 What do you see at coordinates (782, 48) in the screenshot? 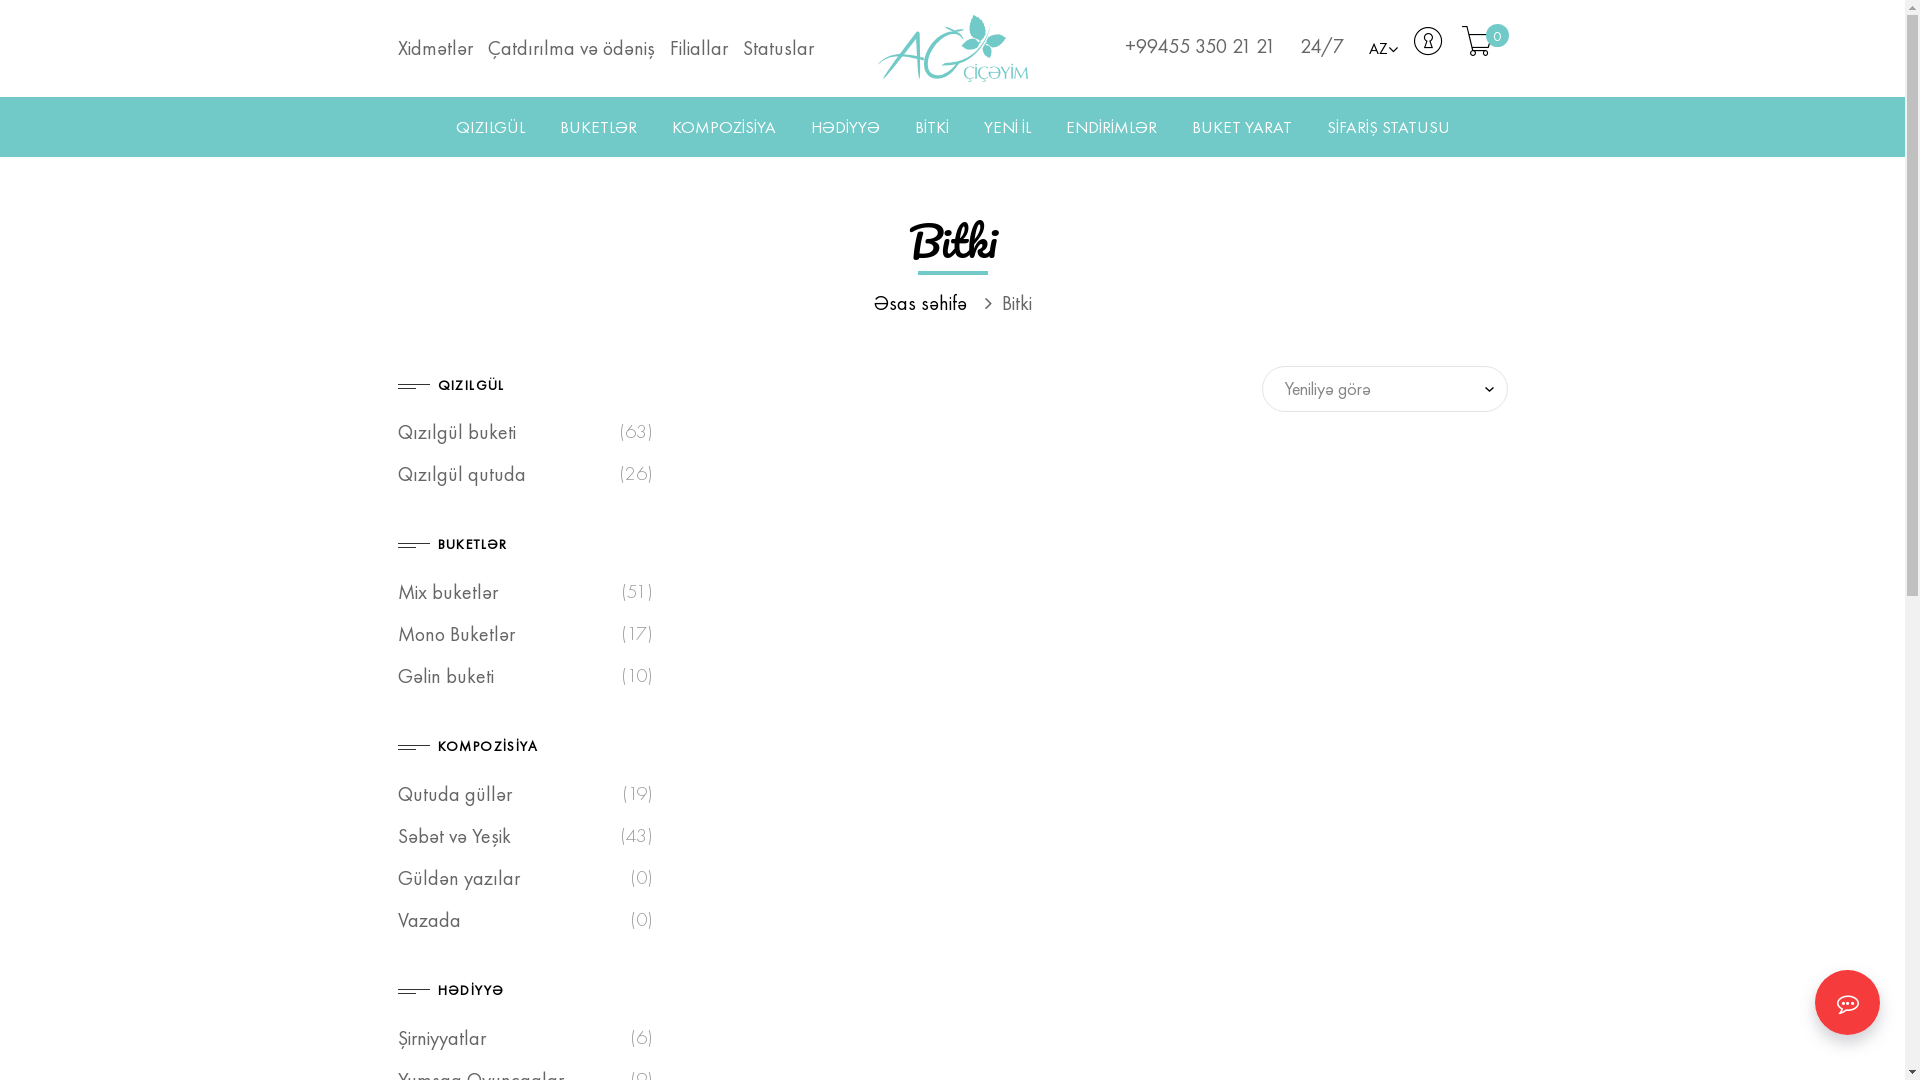
I see `Statuslar` at bounding box center [782, 48].